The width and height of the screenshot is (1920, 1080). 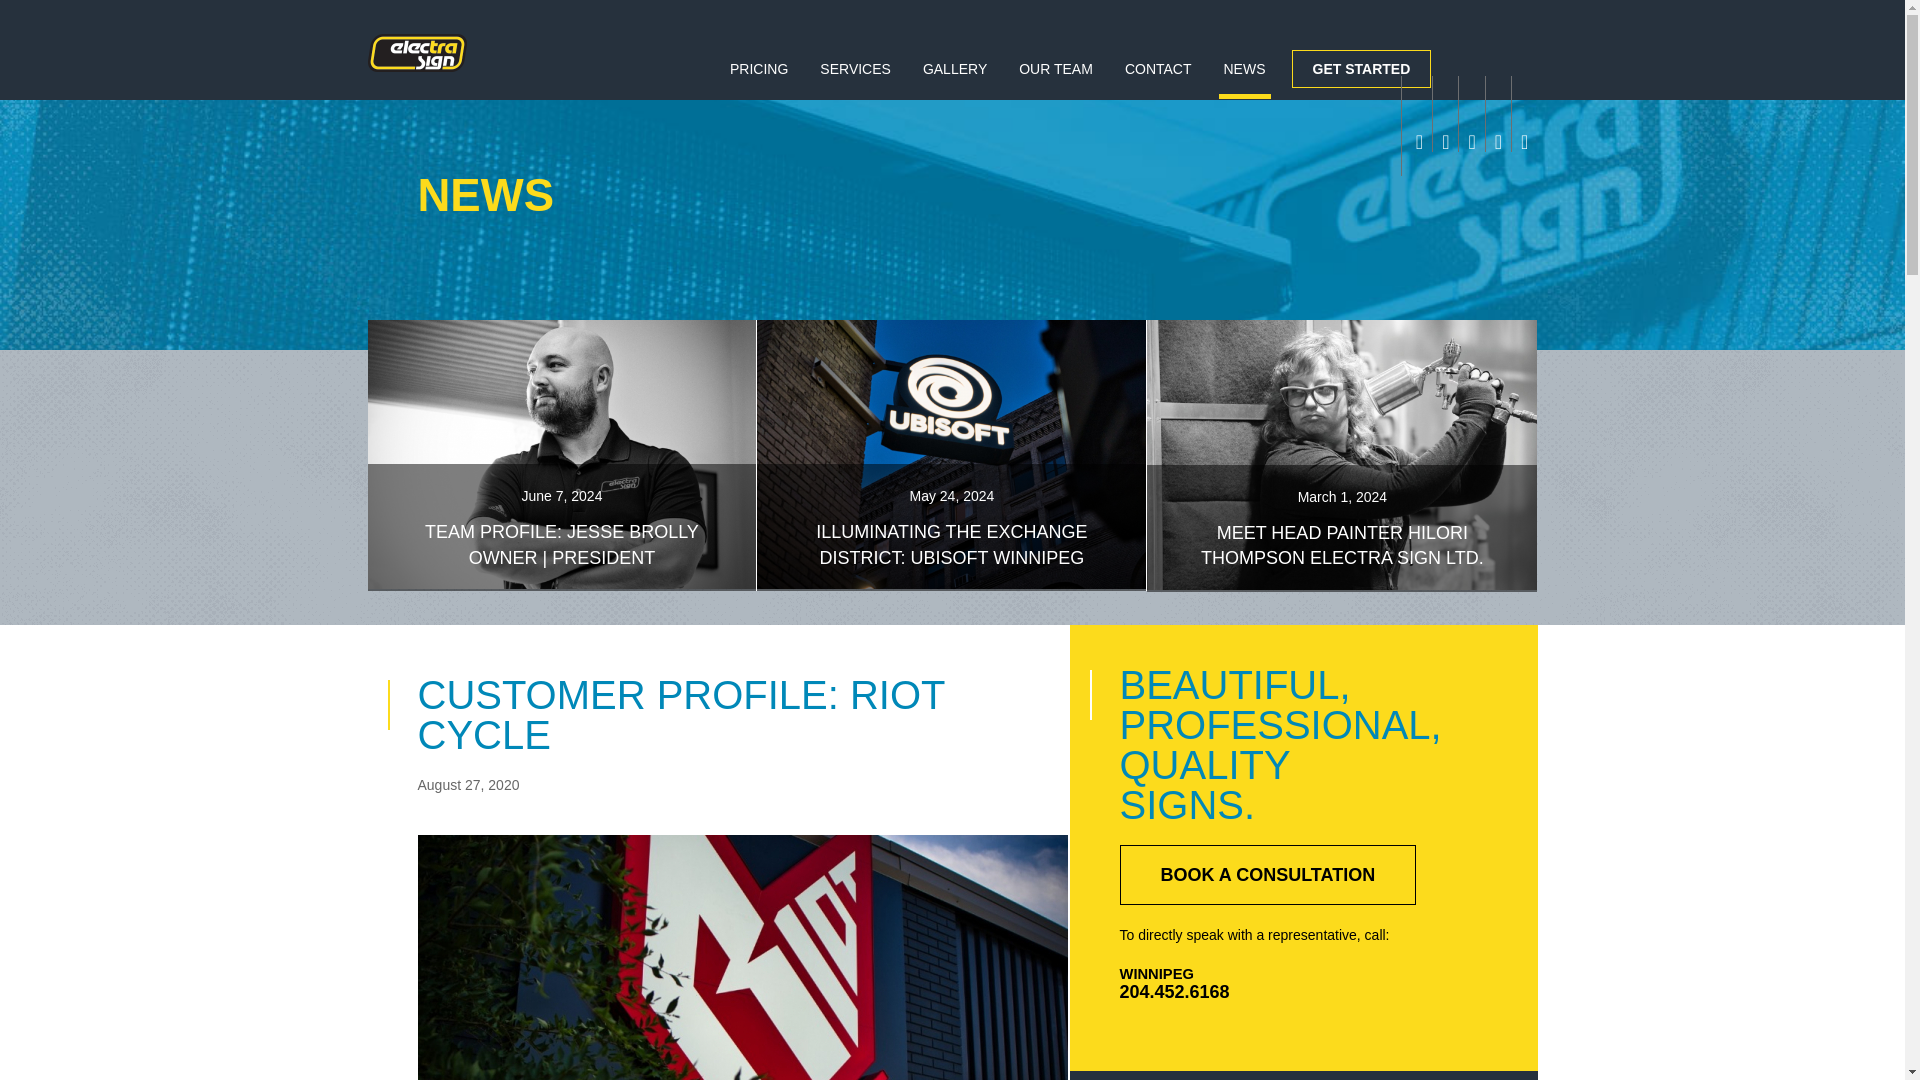 I want to click on OUR TEAM, so click(x=1056, y=76).